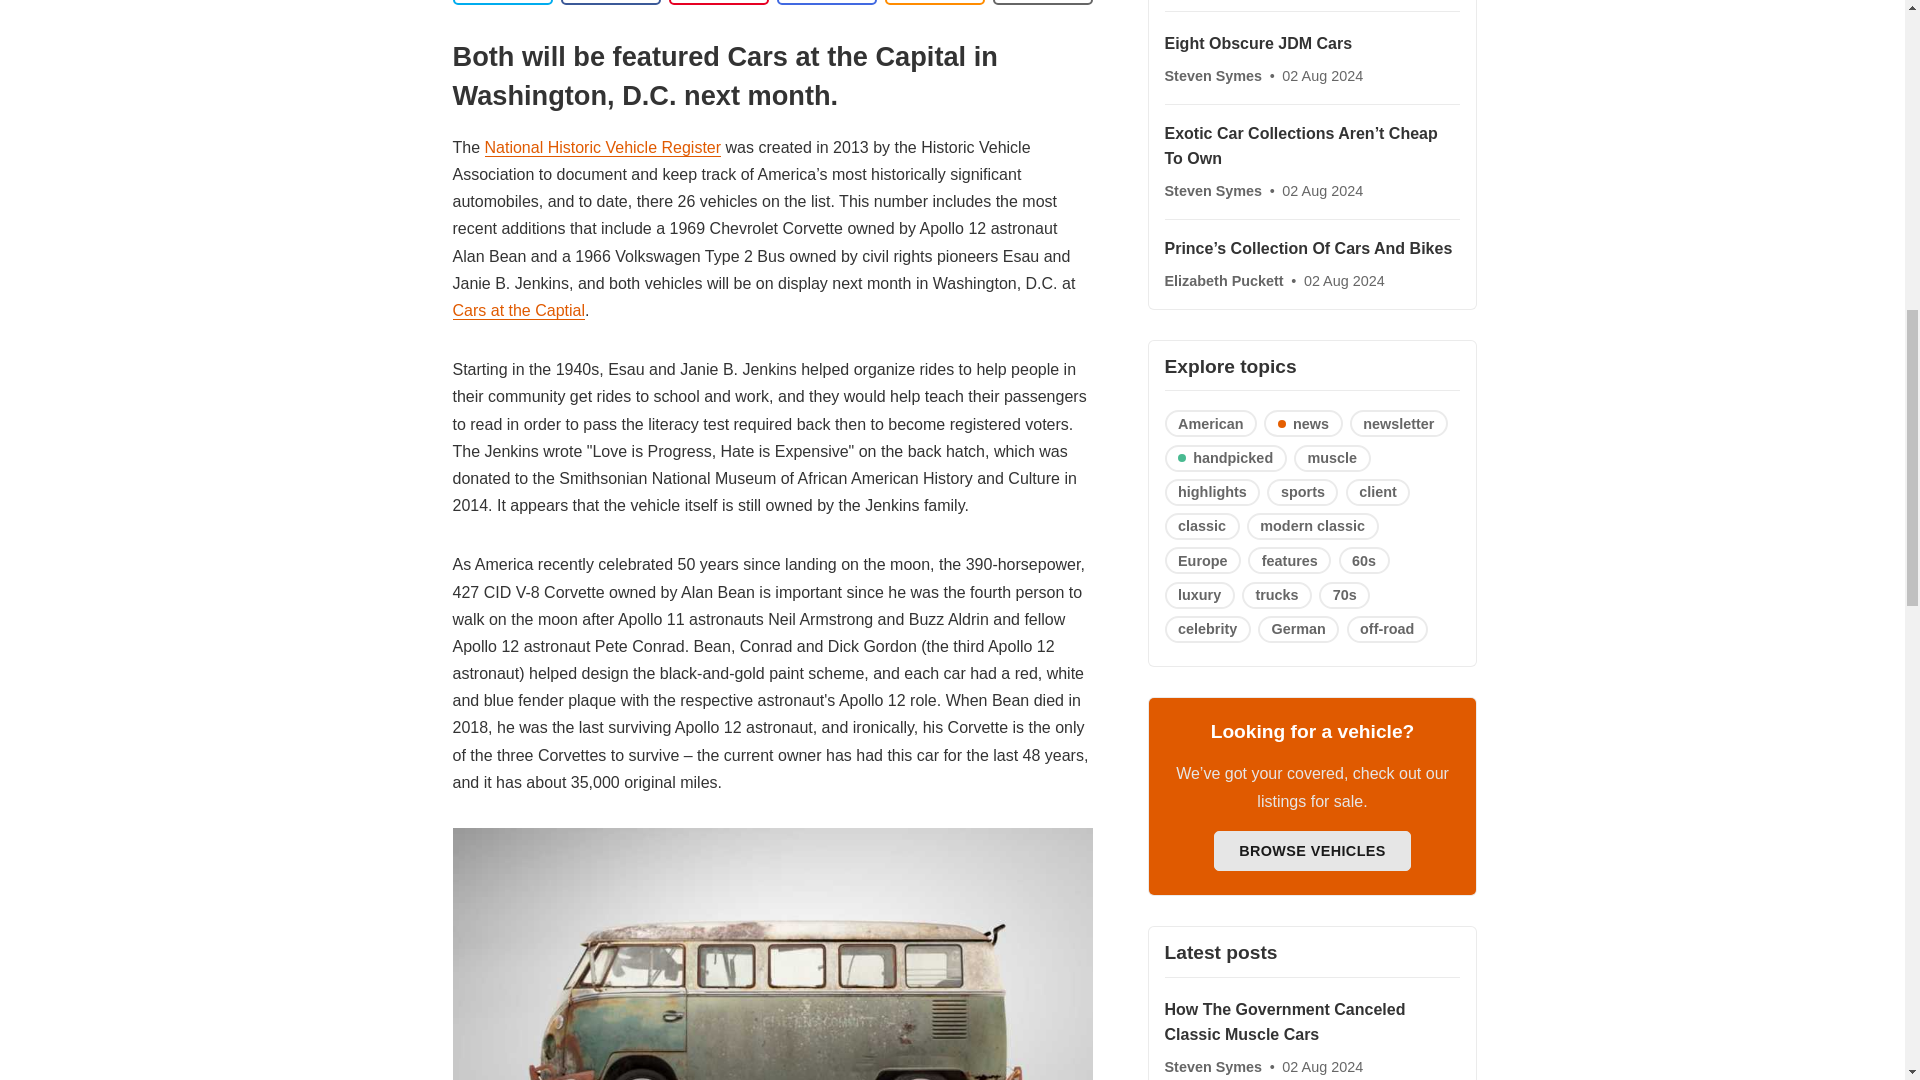  What do you see at coordinates (1214, 190) in the screenshot?
I see `Steven Symes` at bounding box center [1214, 190].